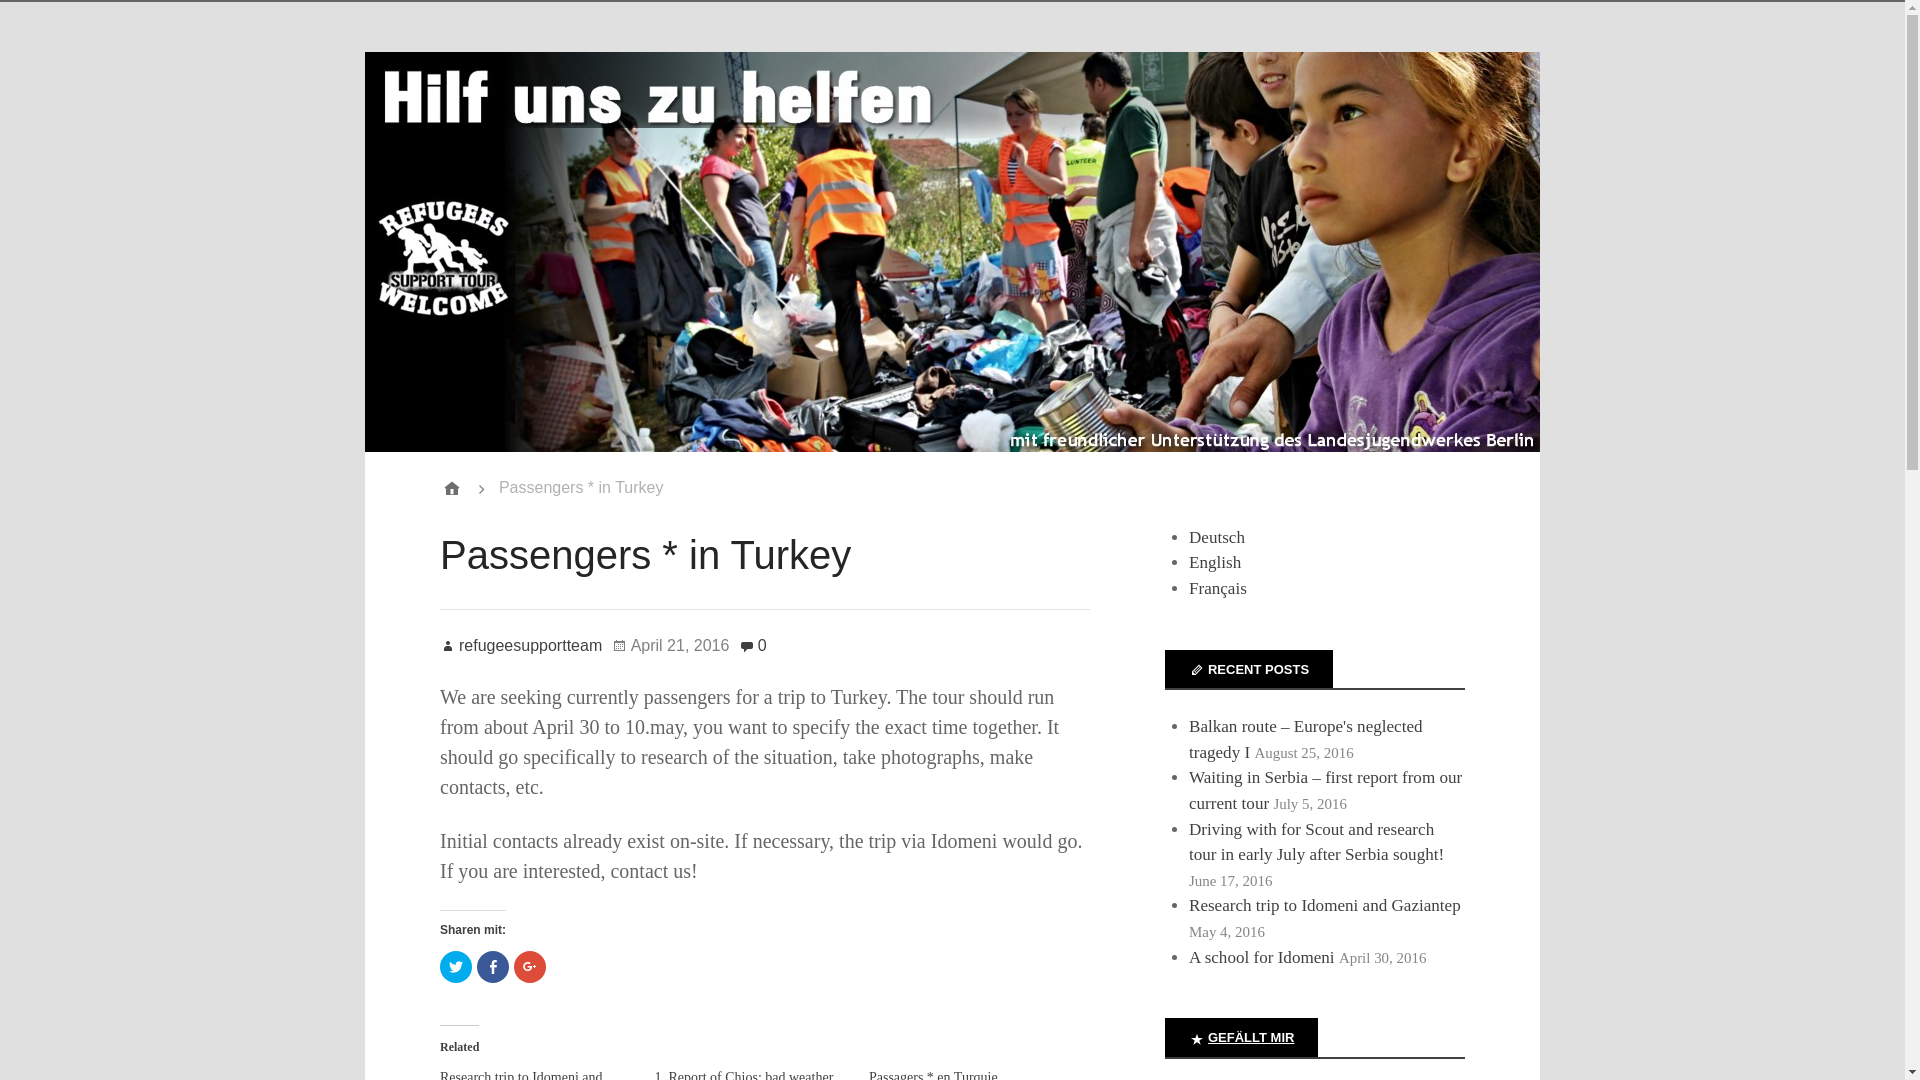 Image resolution: width=1920 pixels, height=1080 pixels. I want to click on Thursday, April 21, 2016, 9:07 am, so click(670, 645).